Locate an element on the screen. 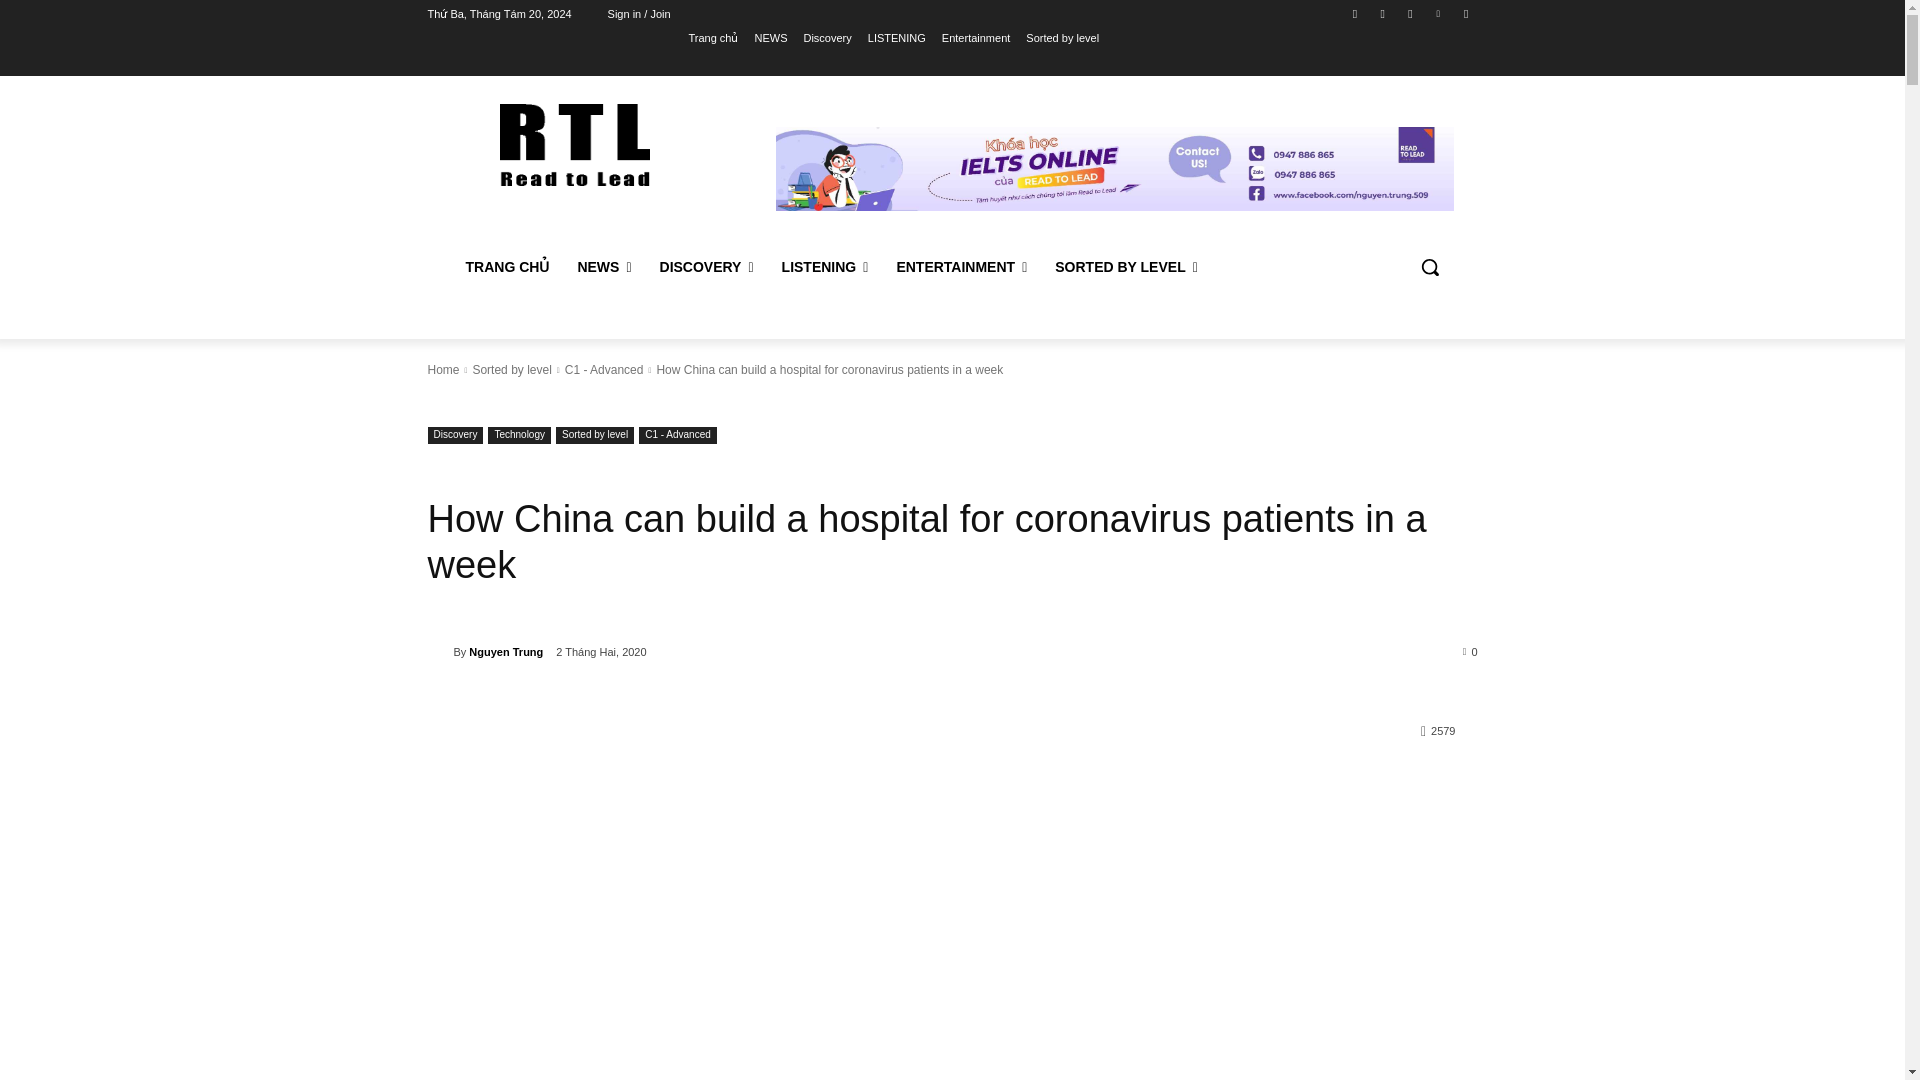 The height and width of the screenshot is (1080, 1920). LISTENING is located at coordinates (896, 37).